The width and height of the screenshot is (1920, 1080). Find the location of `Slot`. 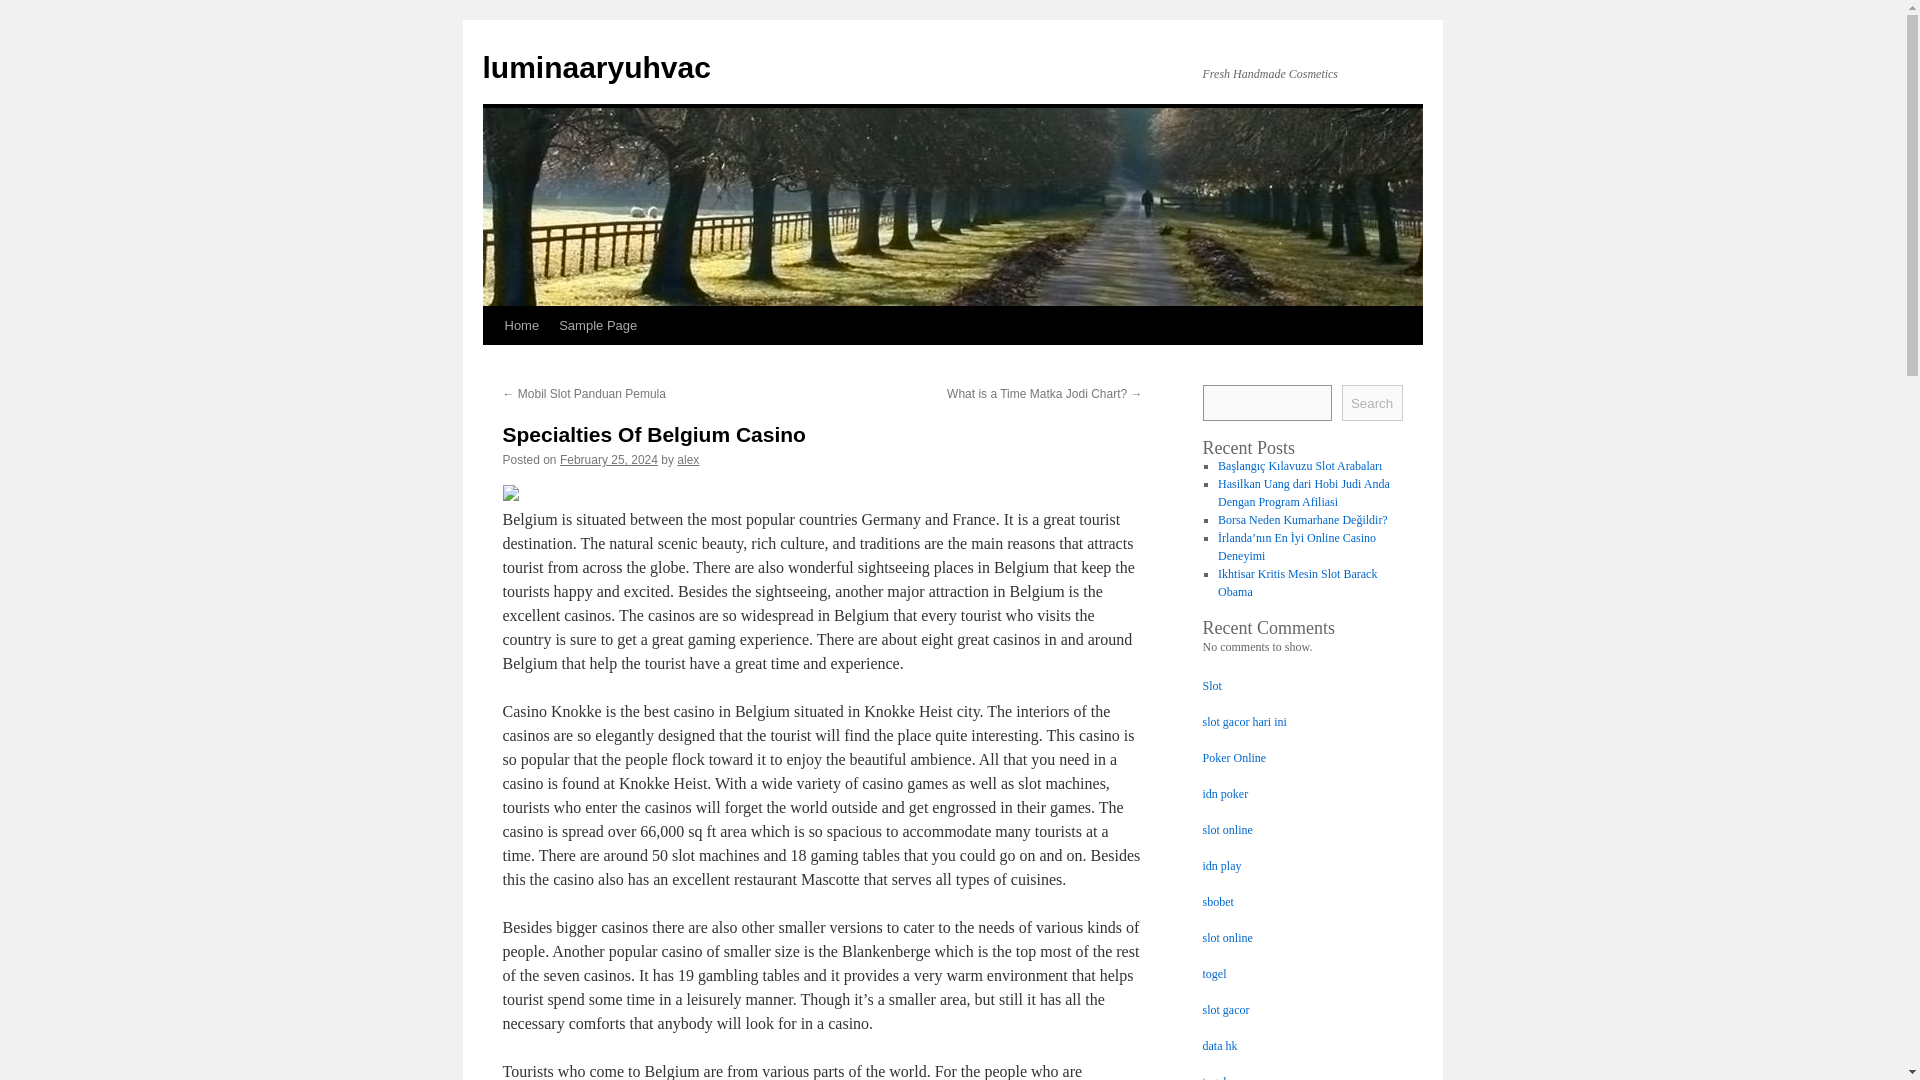

Slot is located at coordinates (1211, 686).